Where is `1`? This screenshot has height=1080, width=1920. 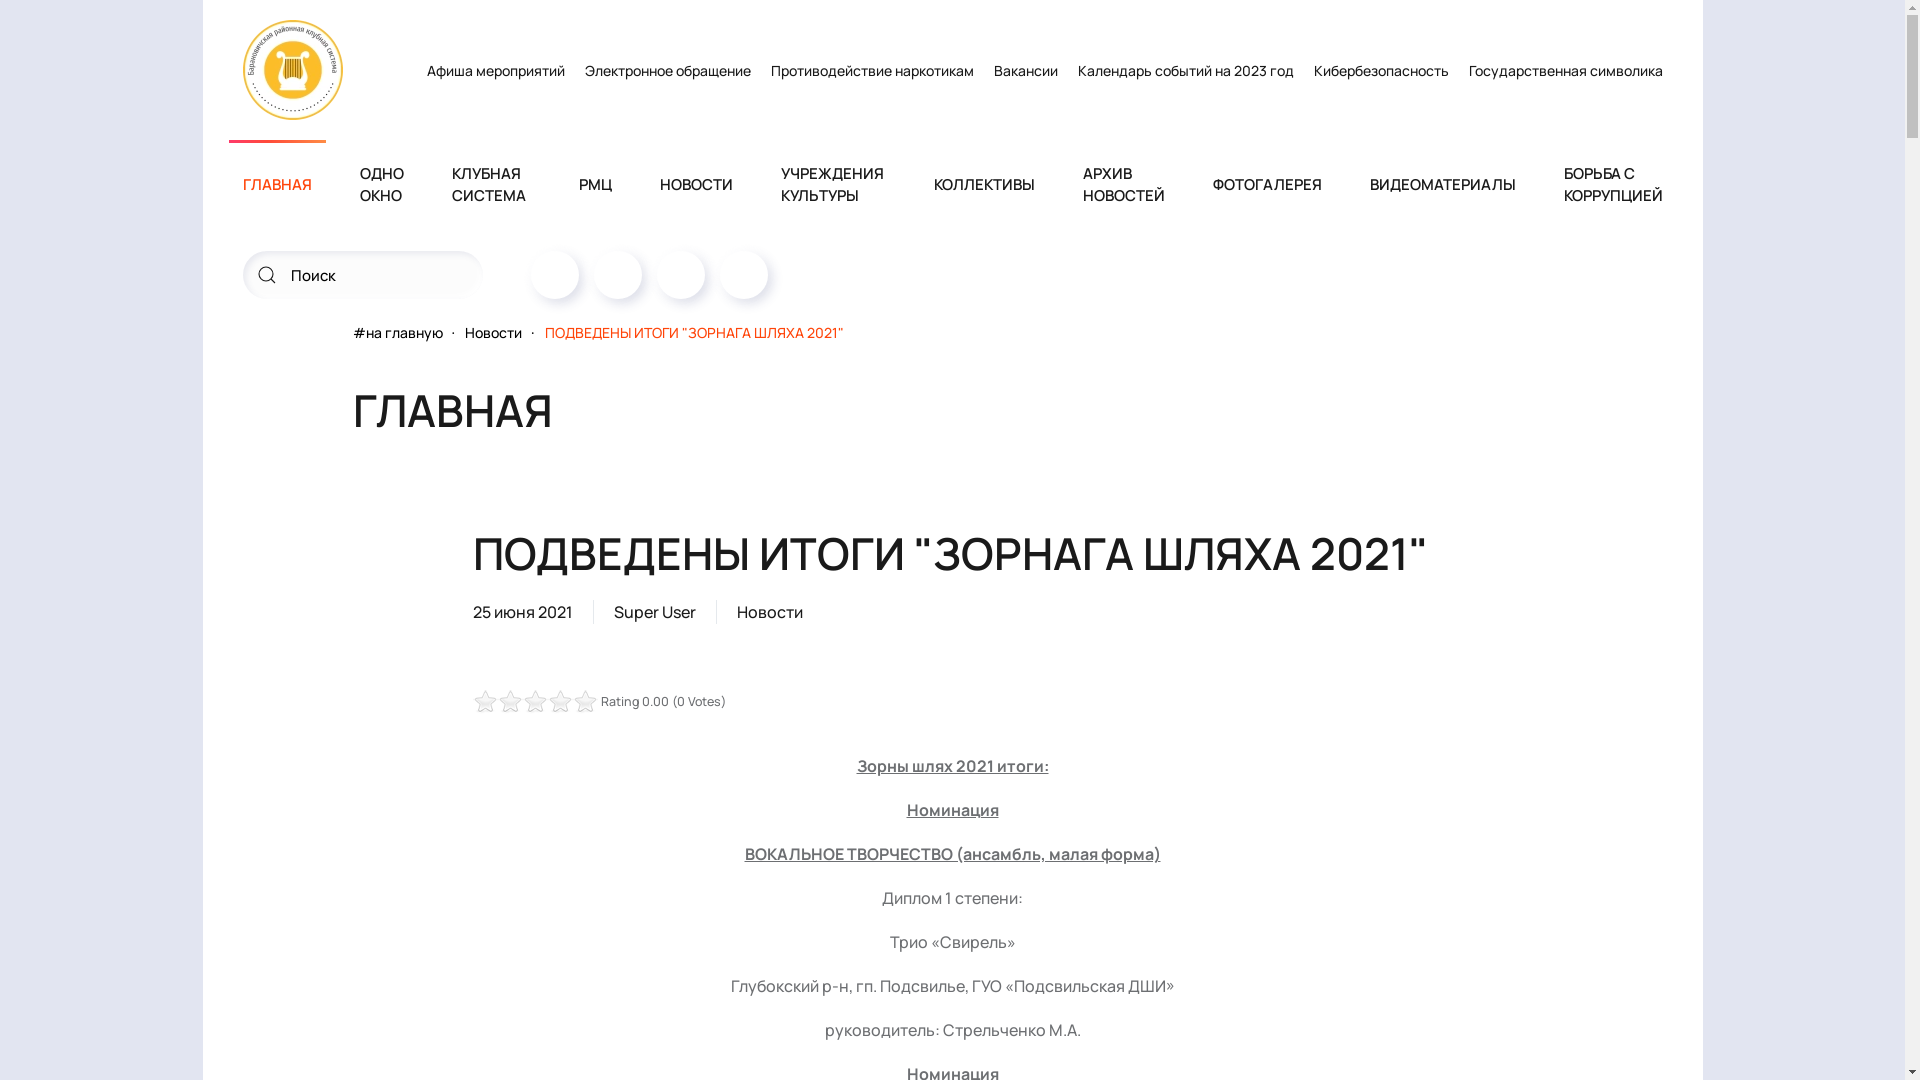 1 is located at coordinates (528, 702).